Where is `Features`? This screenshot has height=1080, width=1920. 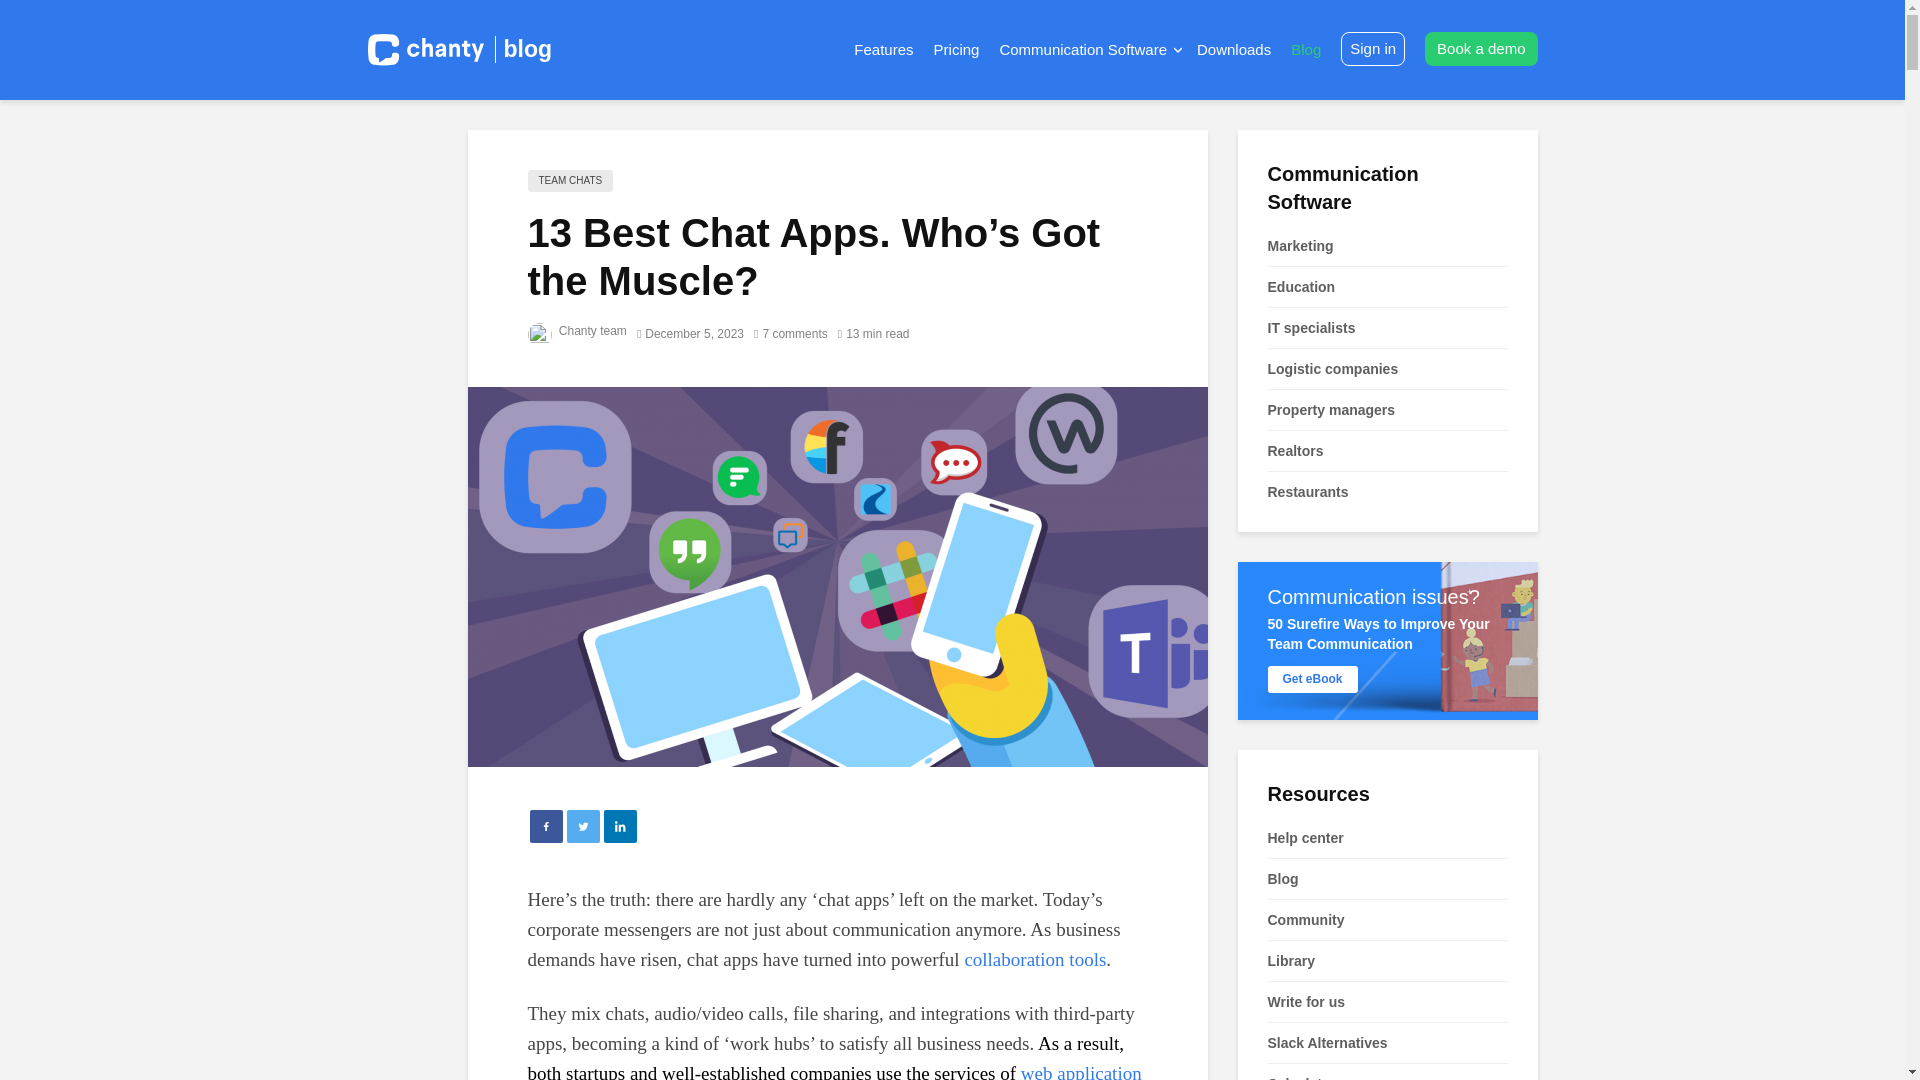
Features is located at coordinates (884, 50).